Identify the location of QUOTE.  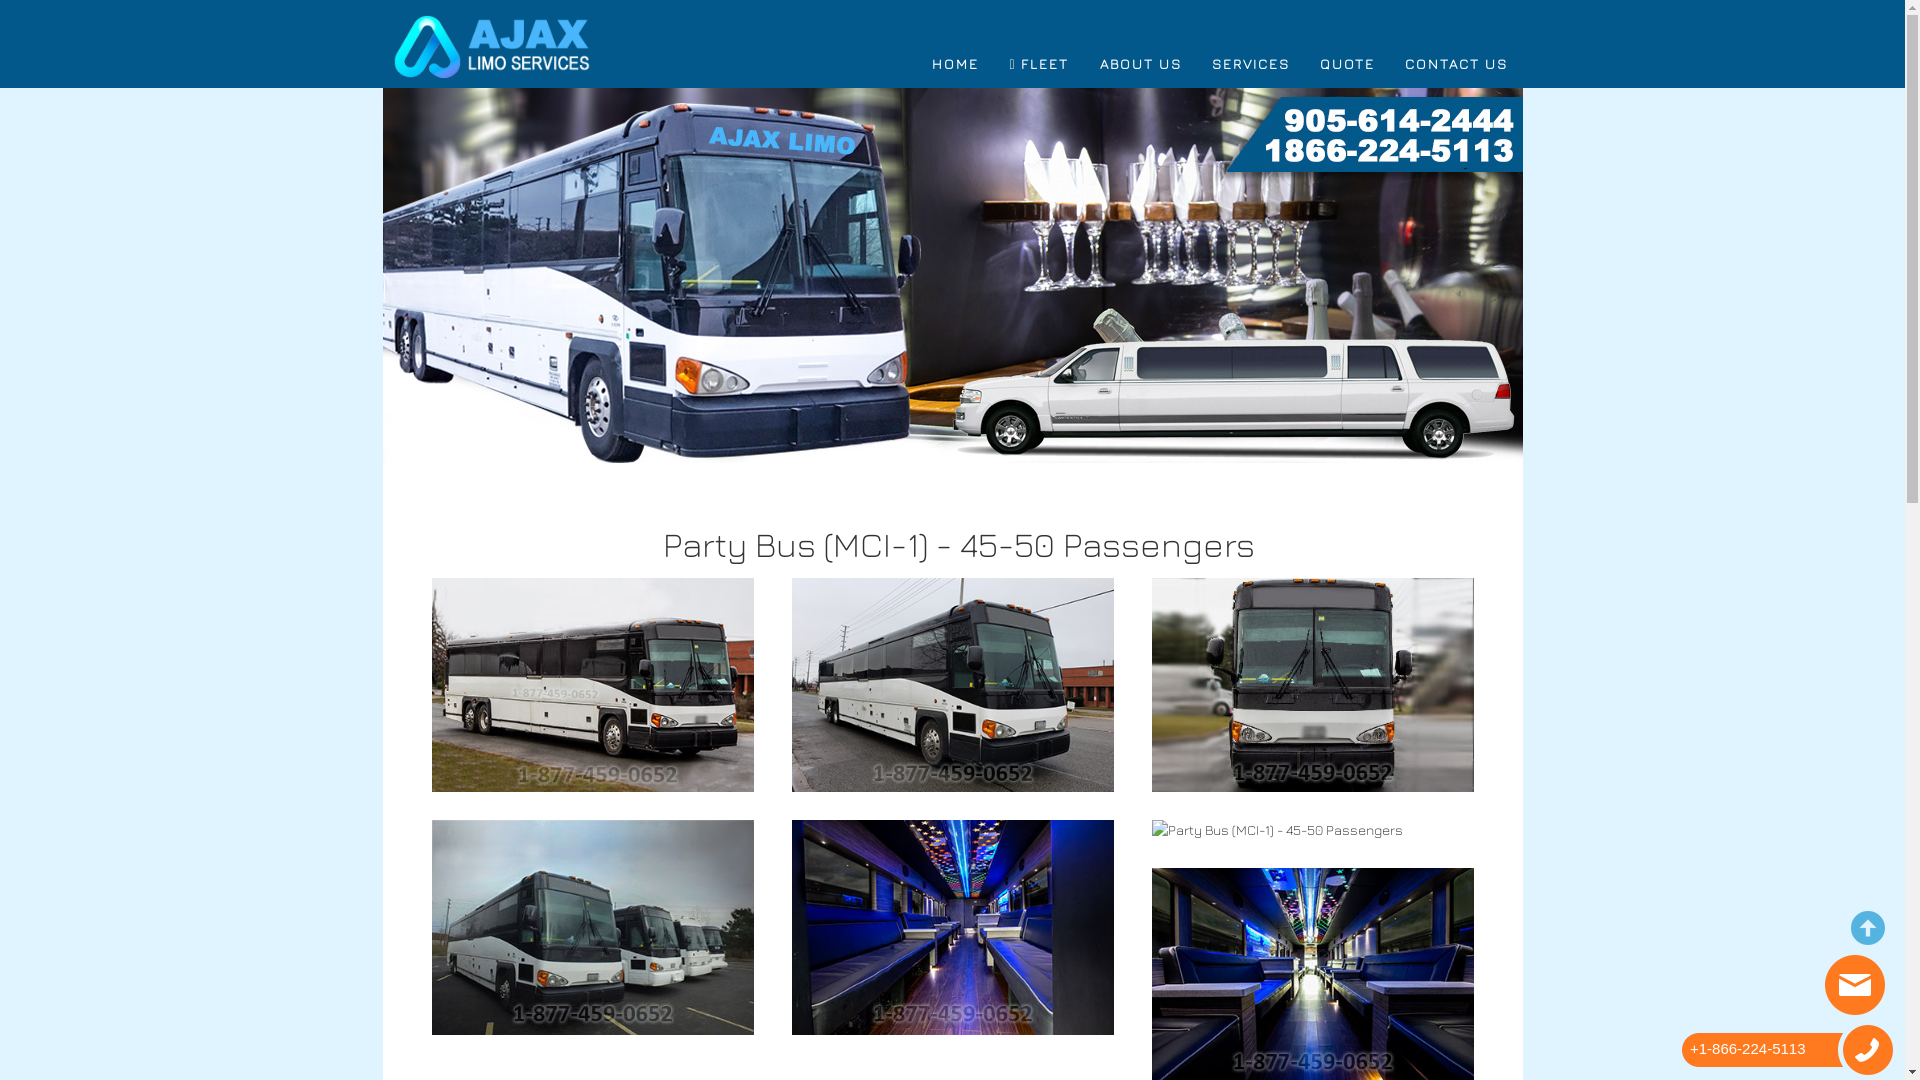
(1348, 64).